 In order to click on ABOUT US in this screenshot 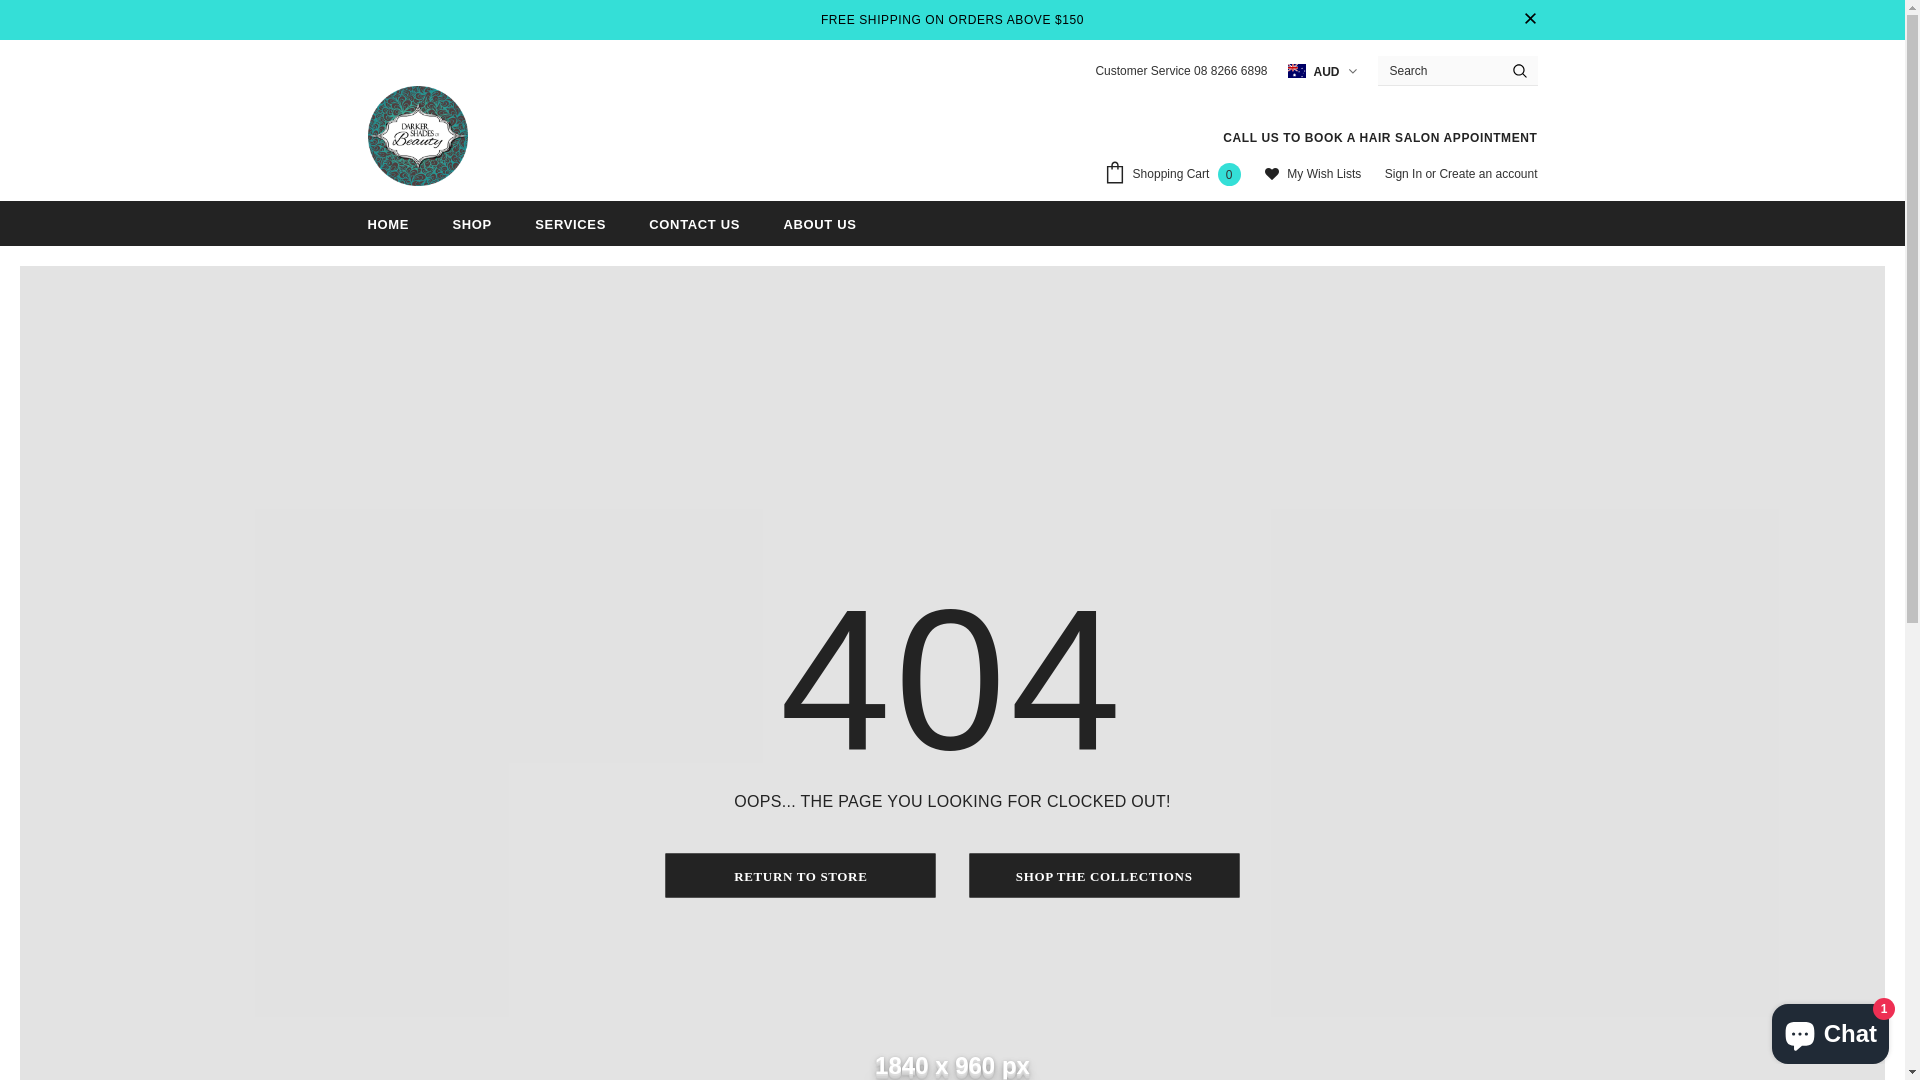, I will do `click(820, 224)`.